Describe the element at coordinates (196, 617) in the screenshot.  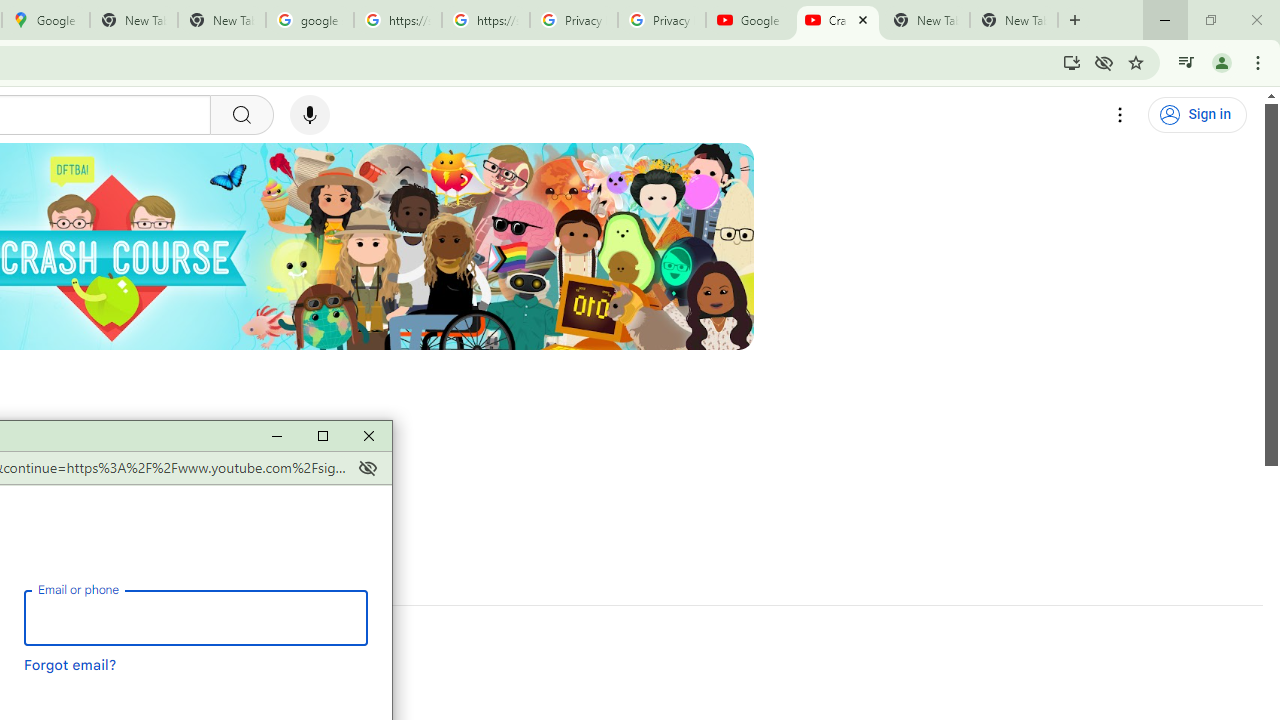
I see `Email or phone` at that location.